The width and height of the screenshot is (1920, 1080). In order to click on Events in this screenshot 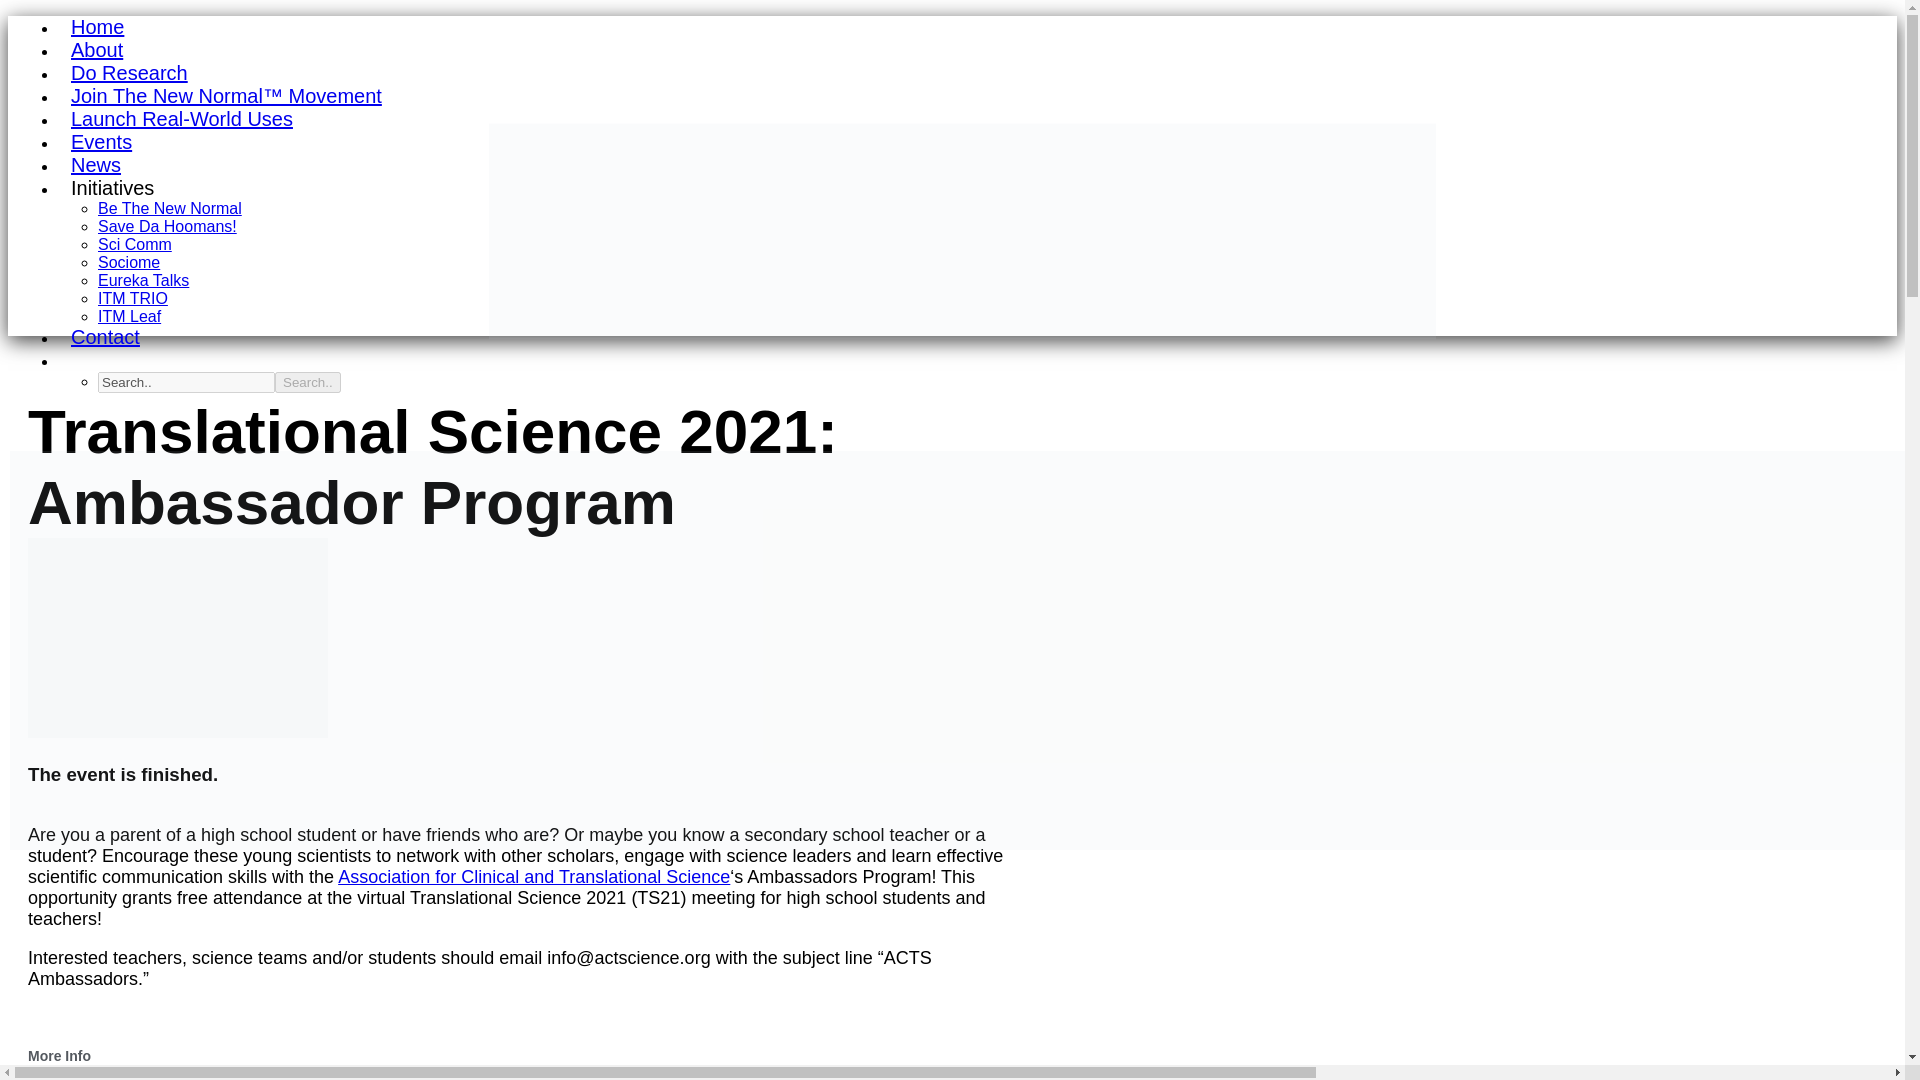, I will do `click(101, 142)`.